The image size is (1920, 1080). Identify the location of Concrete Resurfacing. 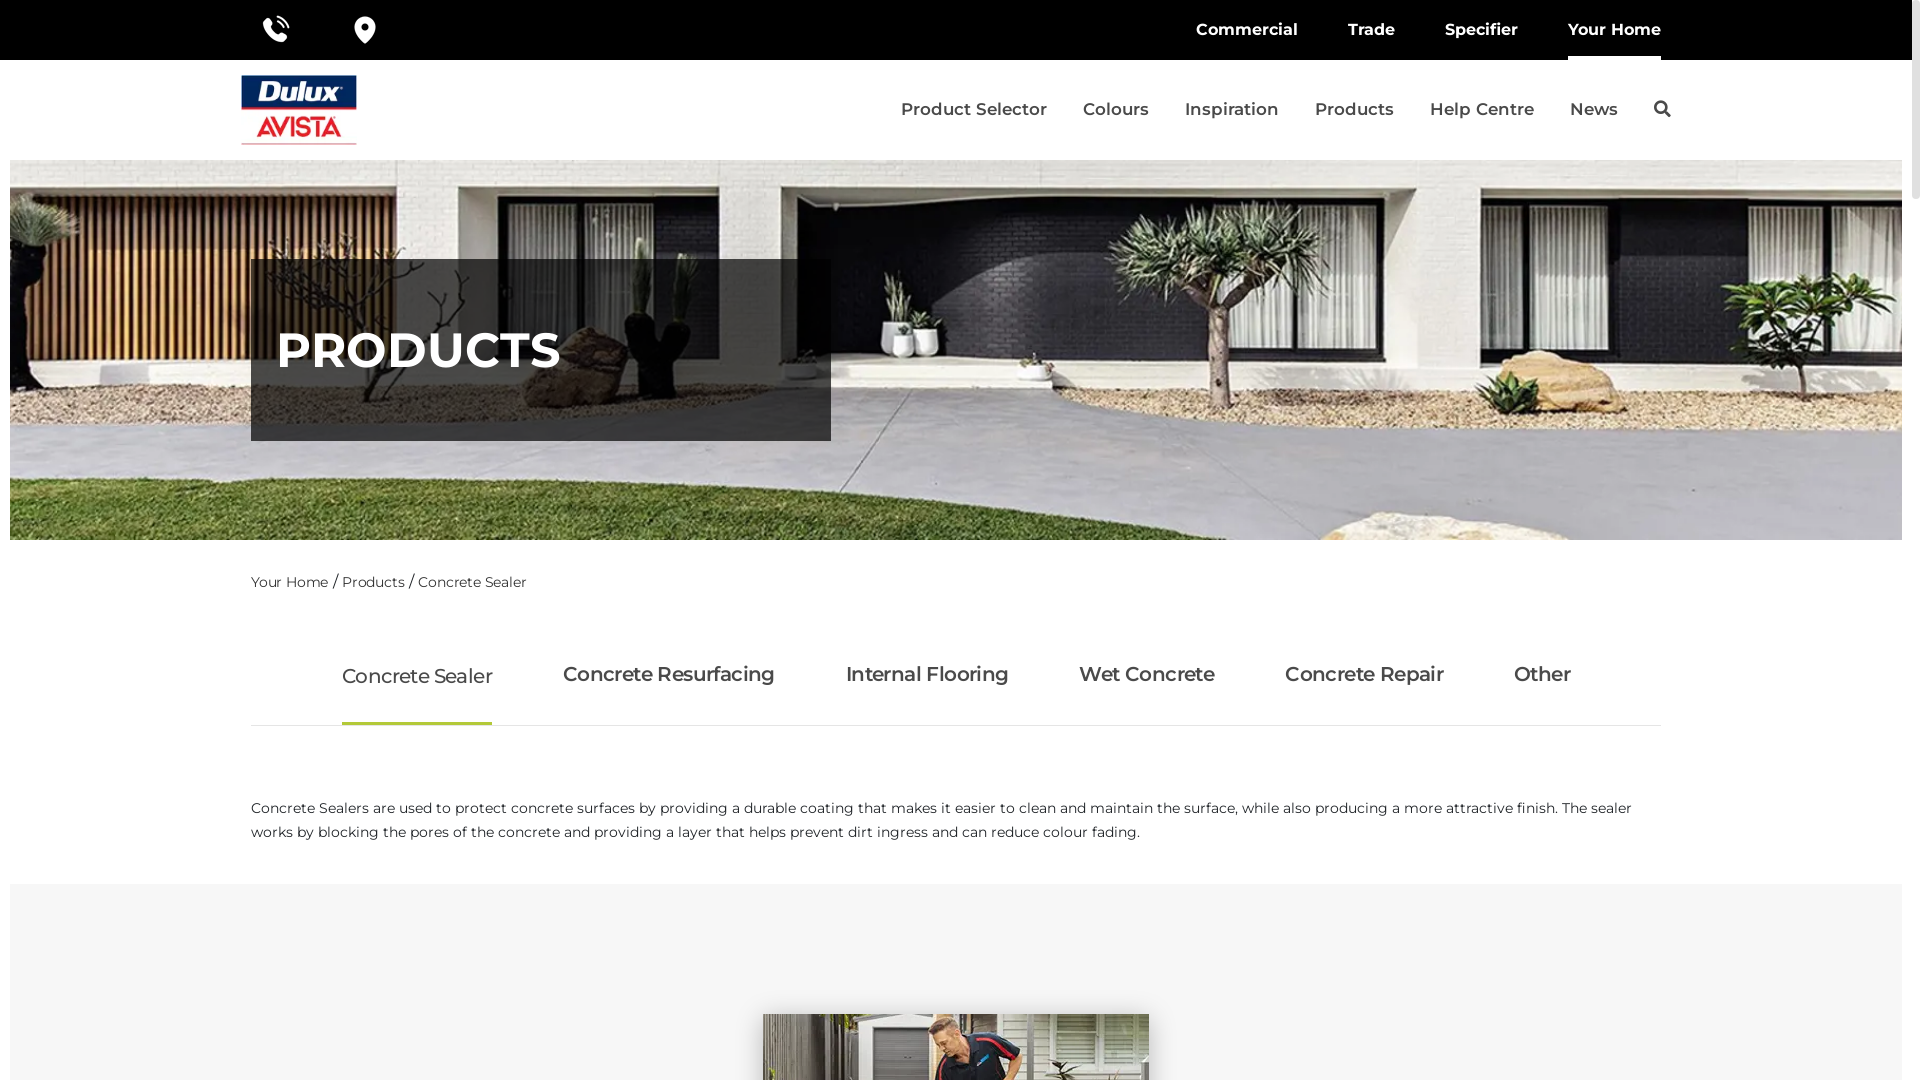
(669, 674).